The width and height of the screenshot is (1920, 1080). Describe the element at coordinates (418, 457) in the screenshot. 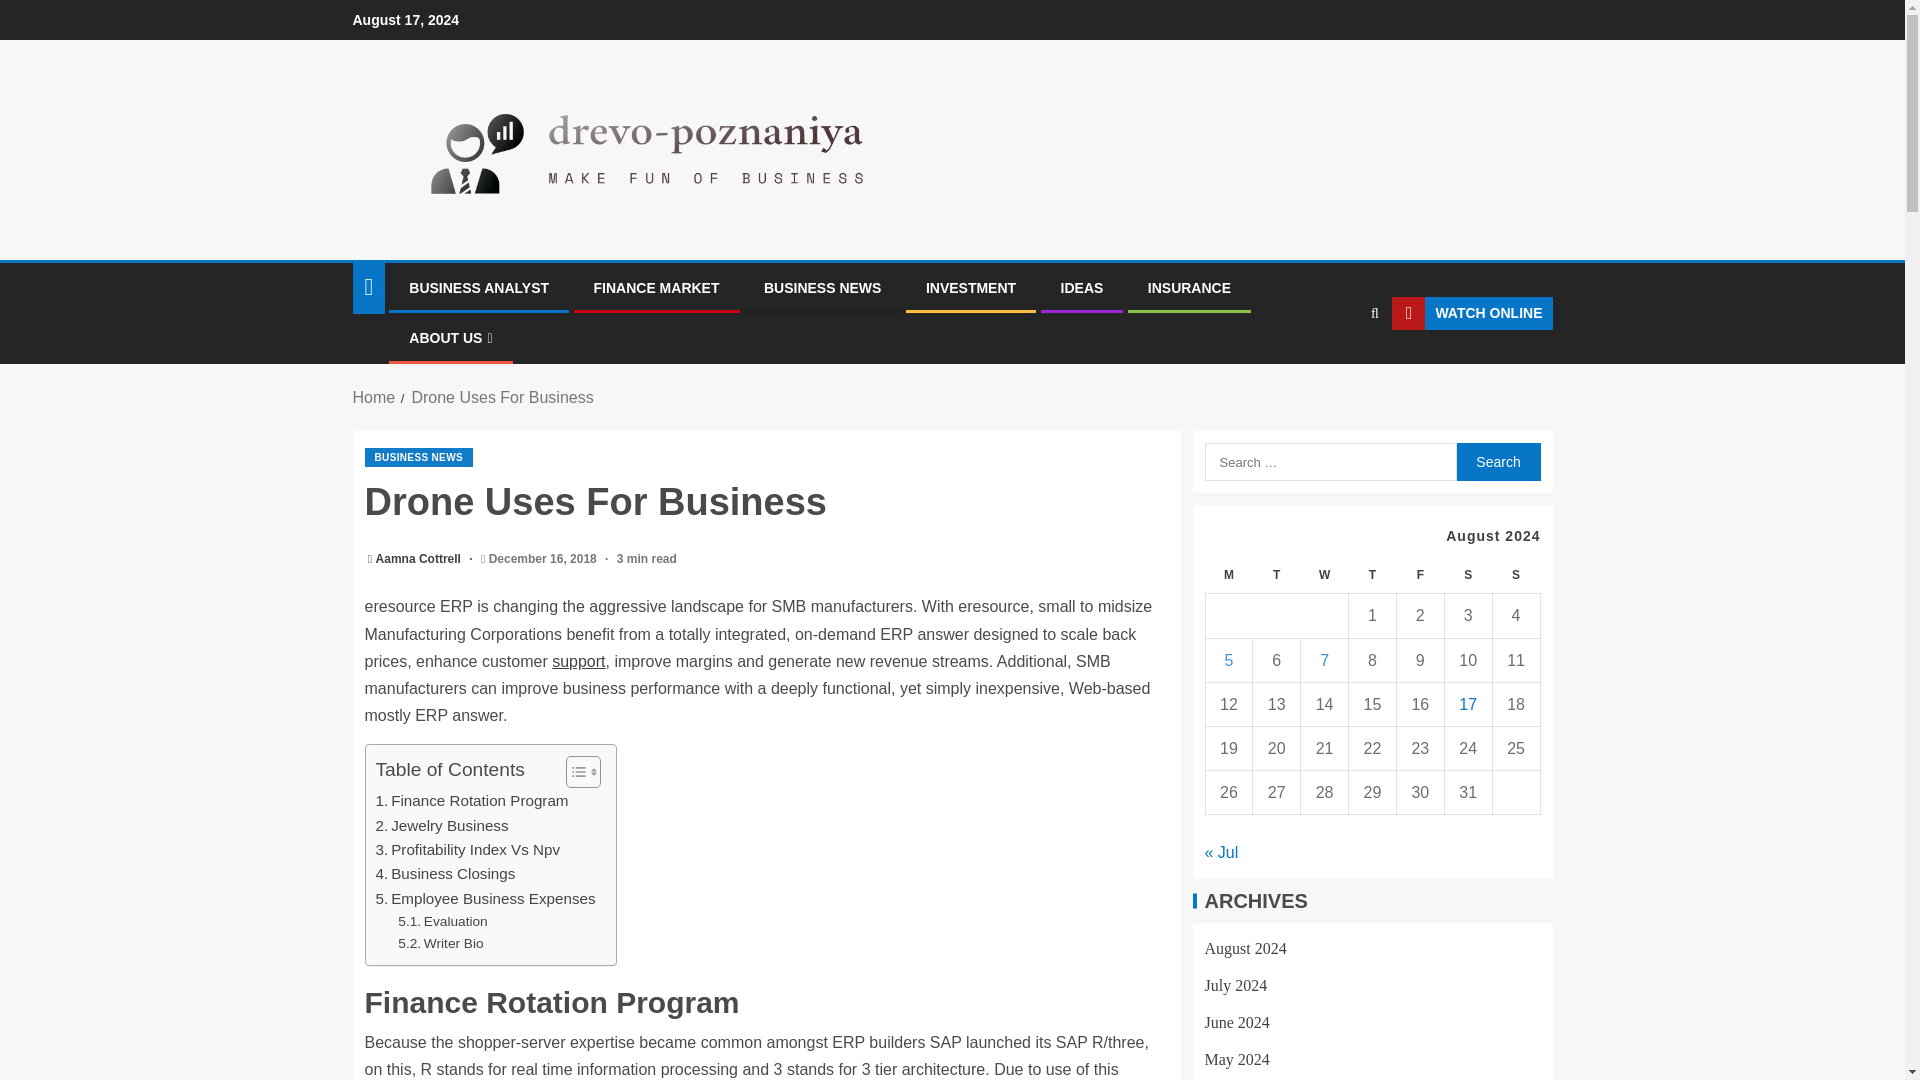

I see `BUSINESS NEWS` at that location.